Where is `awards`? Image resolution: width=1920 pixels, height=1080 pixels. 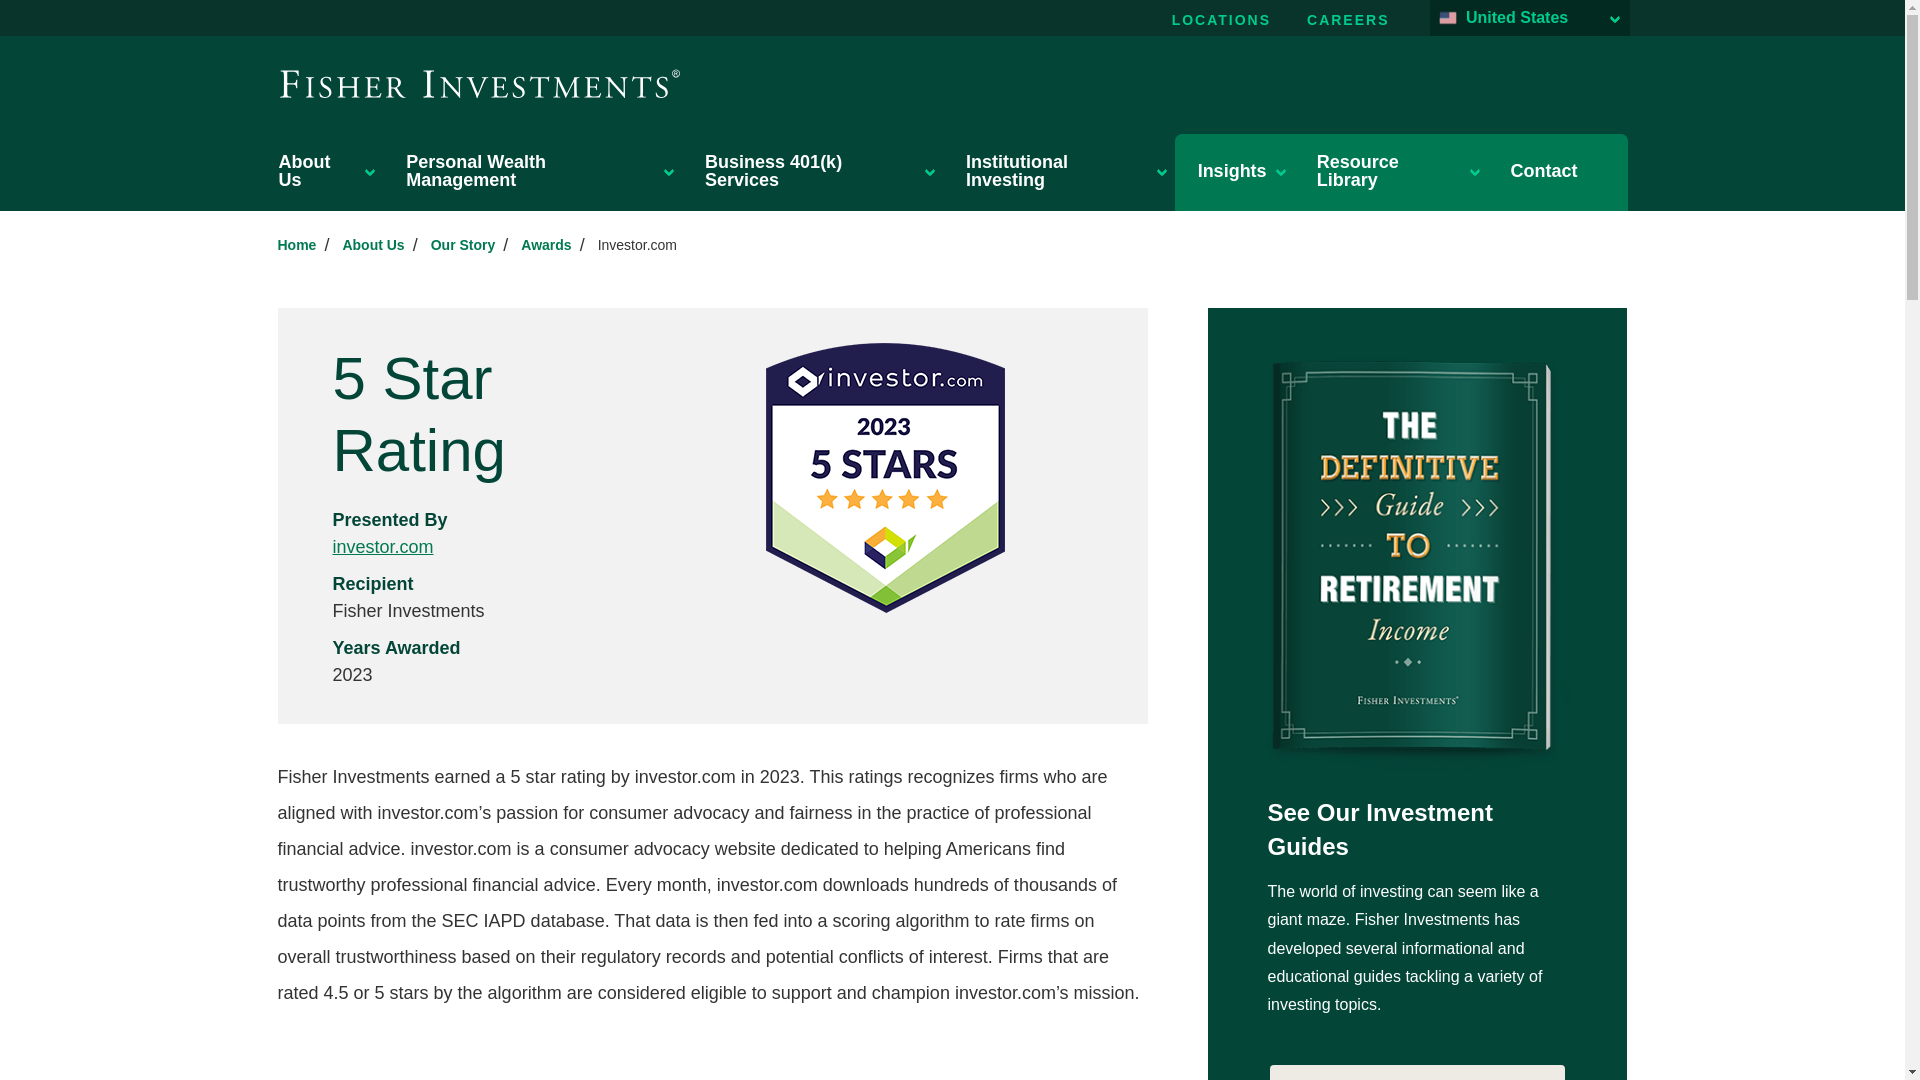
awards is located at coordinates (545, 244).